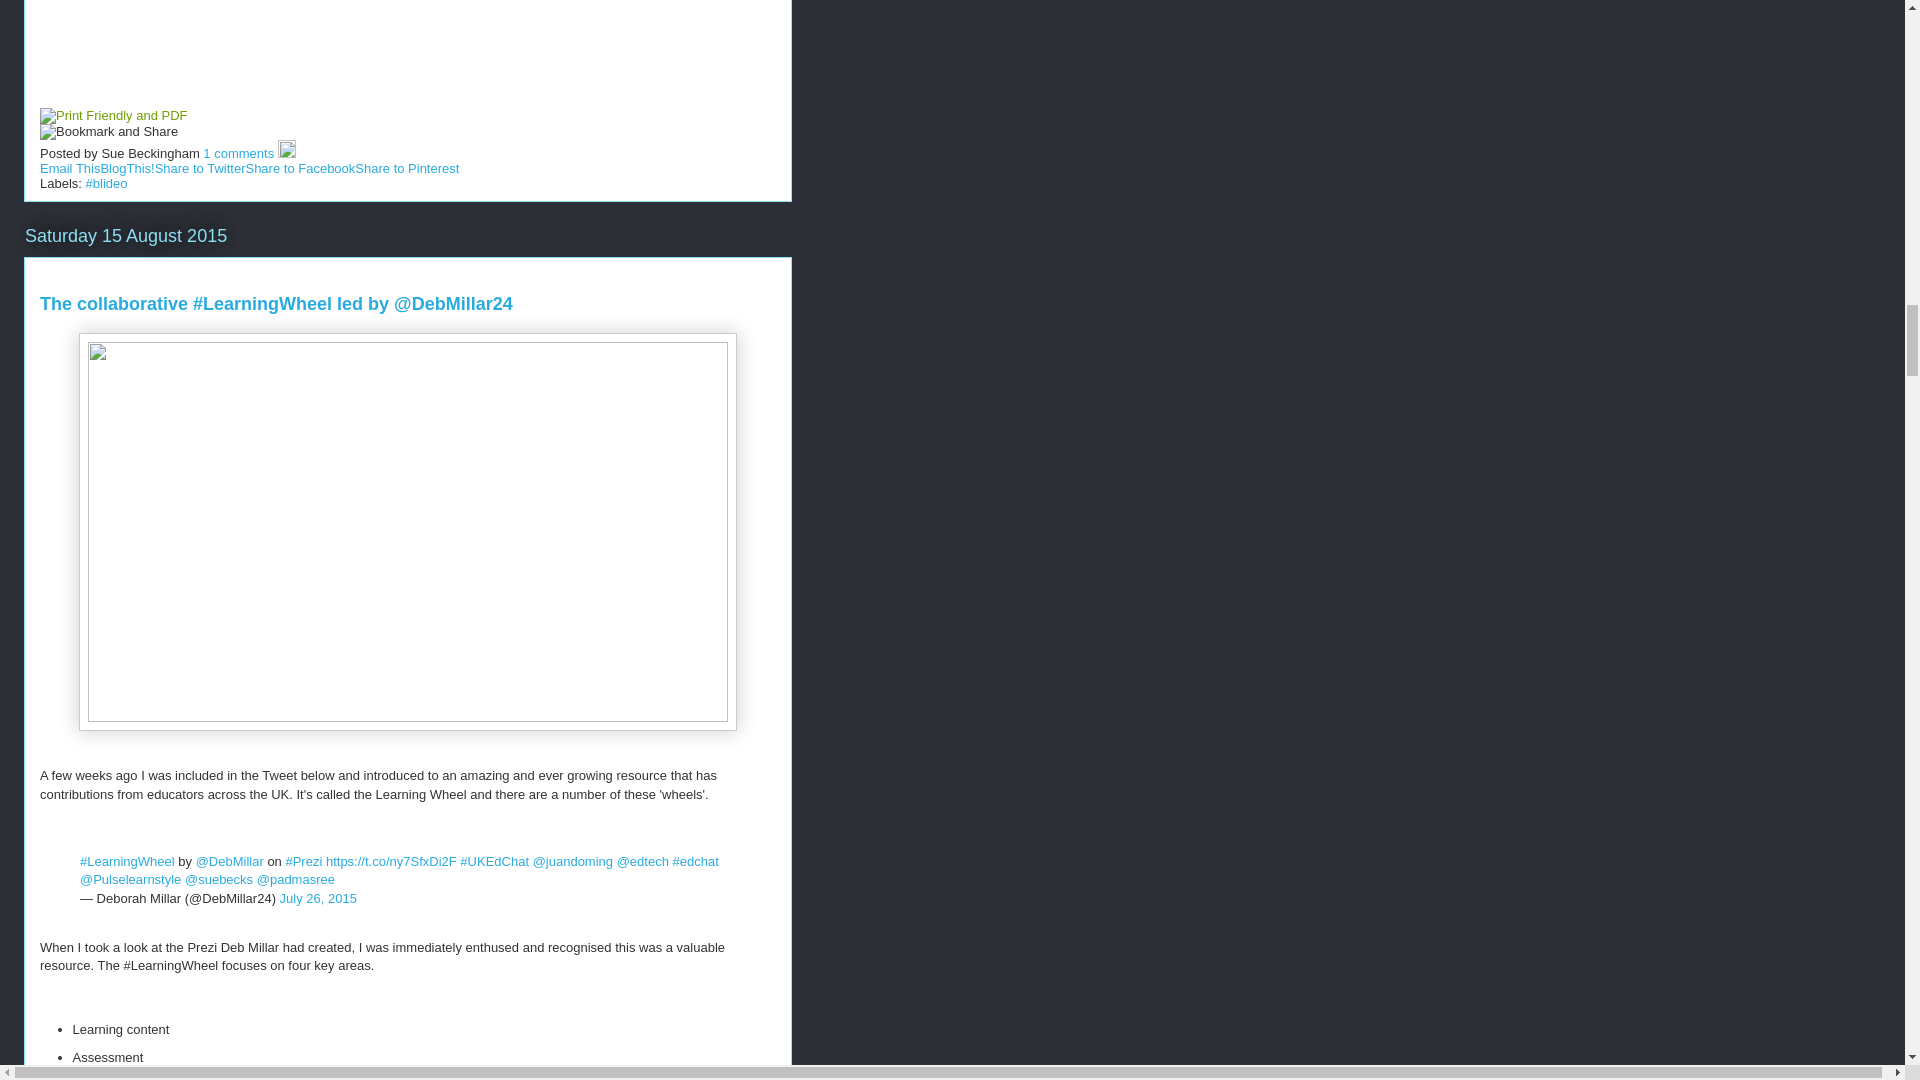  I want to click on BlogThis!, so click(126, 168).